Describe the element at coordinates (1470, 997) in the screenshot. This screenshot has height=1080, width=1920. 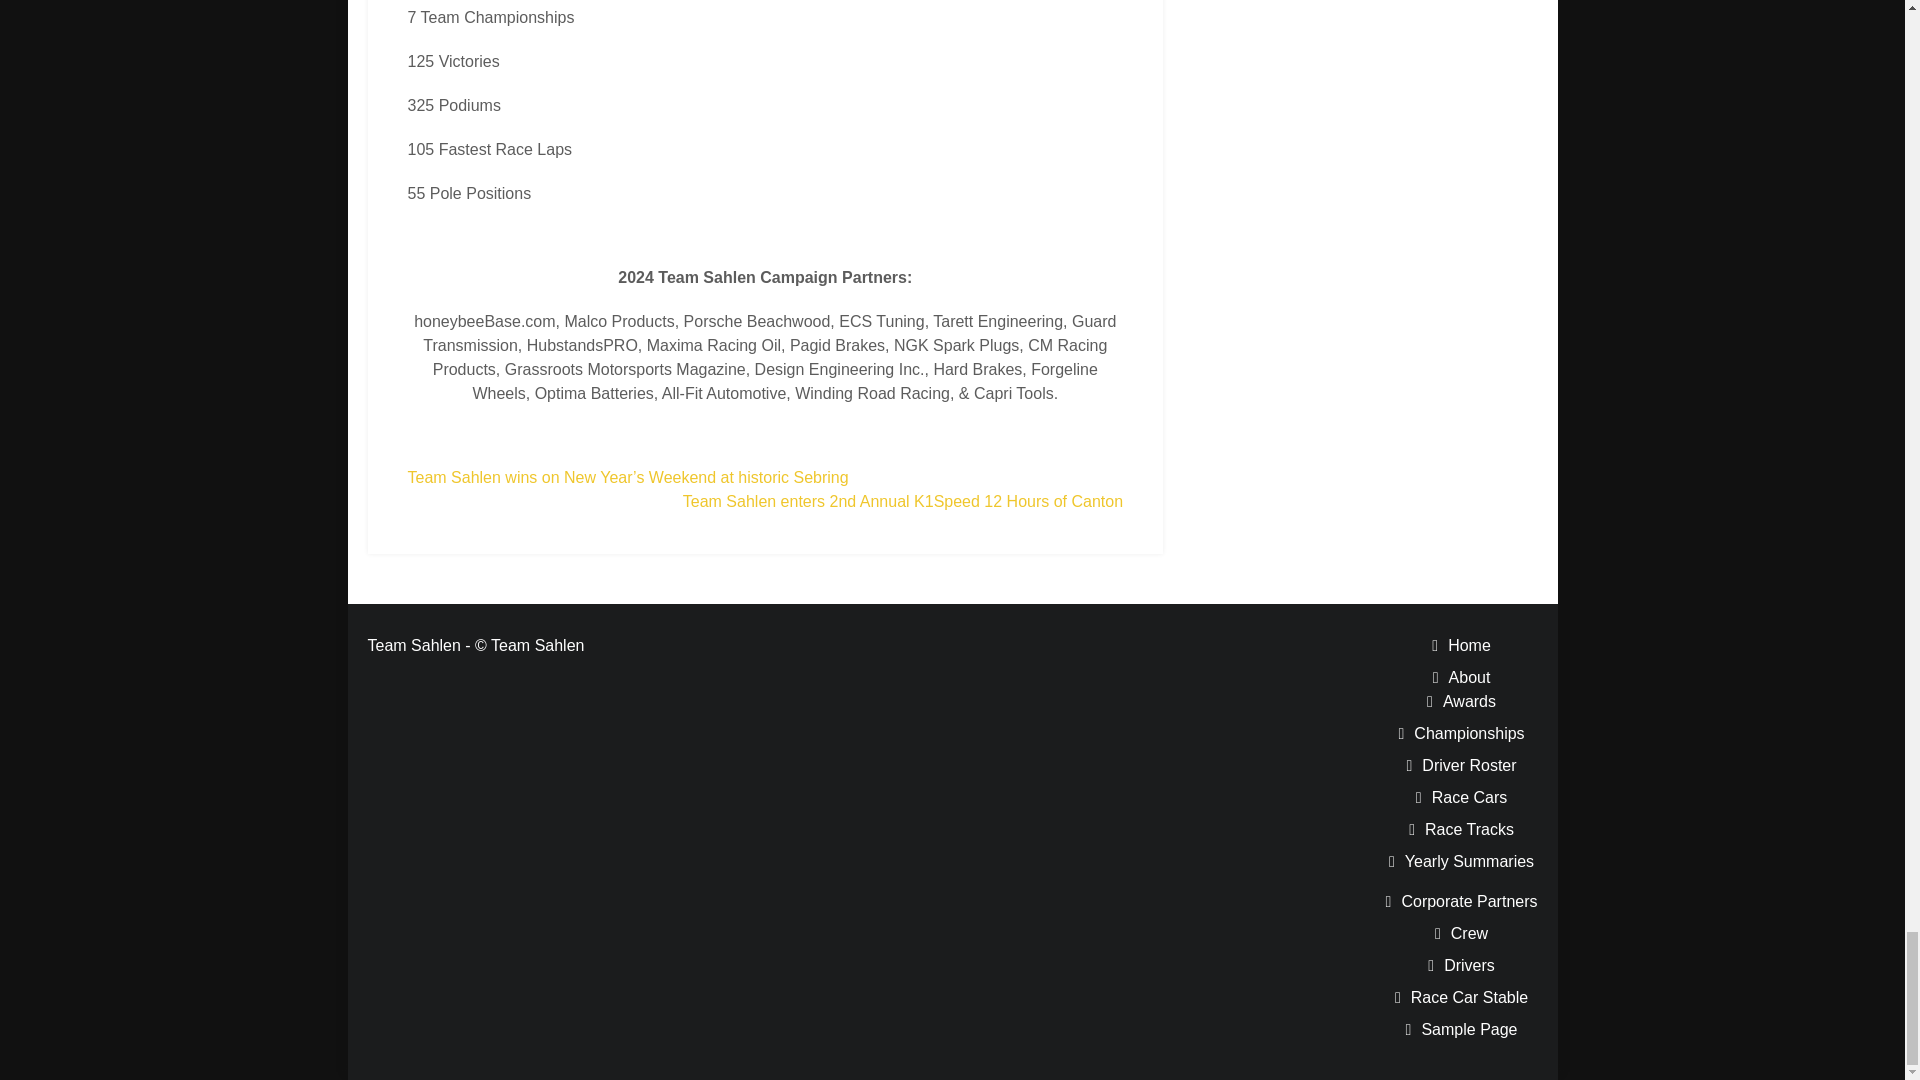
I see `Race Car Stable` at that location.